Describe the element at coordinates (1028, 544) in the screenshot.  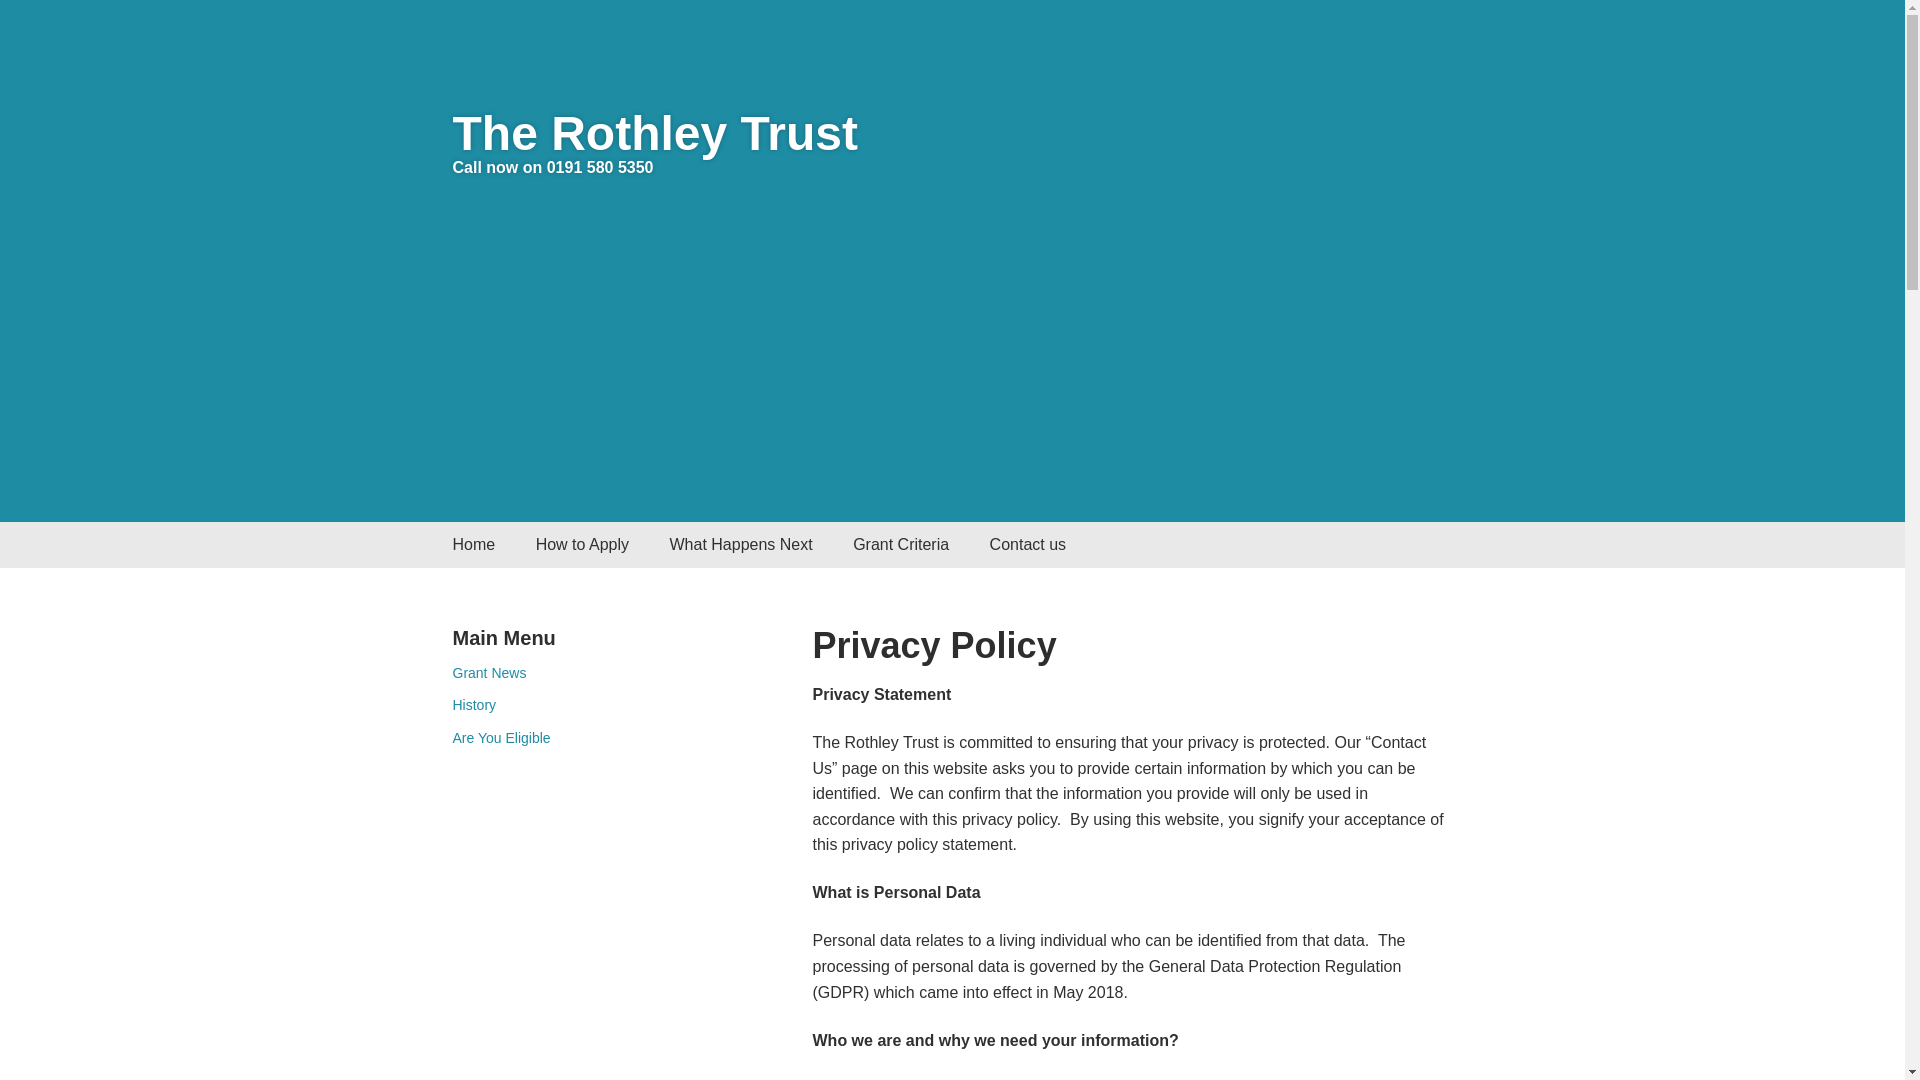
I see `Contact us` at that location.